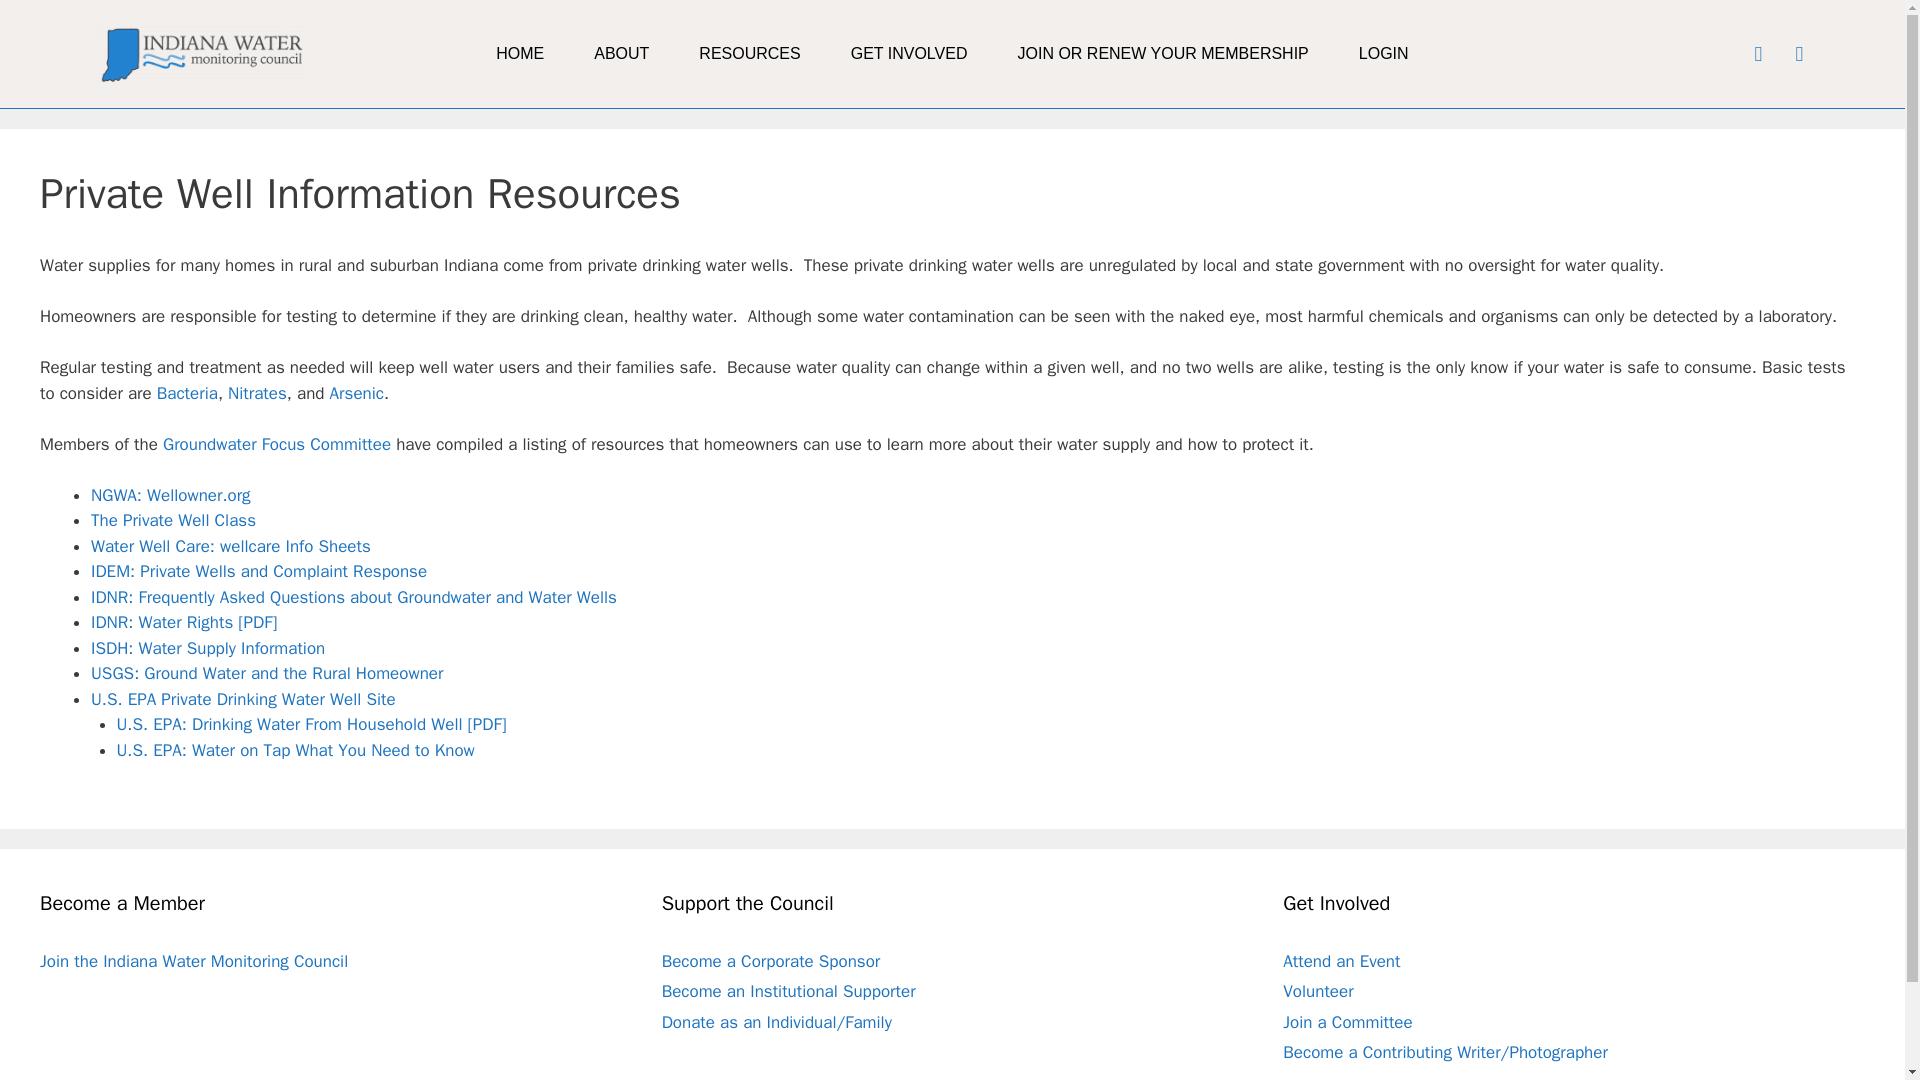 The image size is (1920, 1080). I want to click on GET INVOLVED, so click(908, 54).